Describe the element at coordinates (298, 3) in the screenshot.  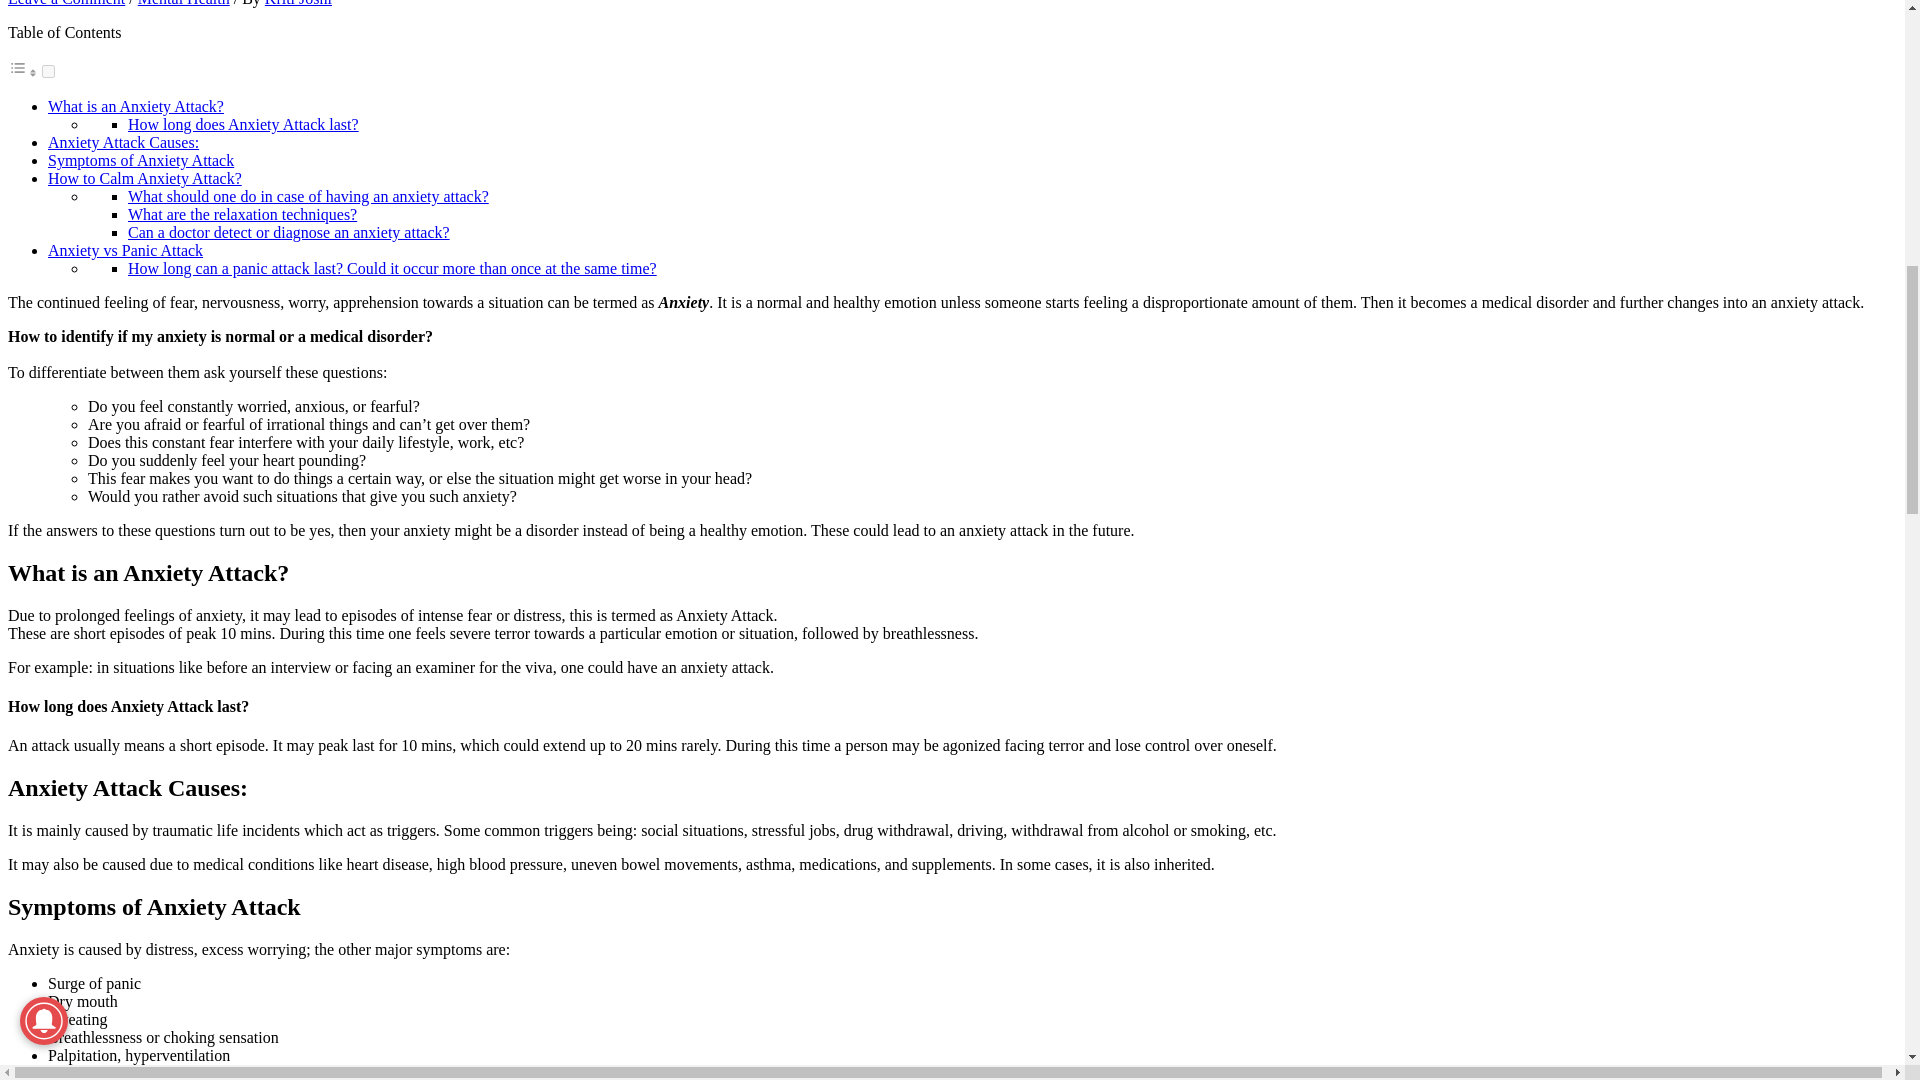
I see `Kriti Joshi` at that location.